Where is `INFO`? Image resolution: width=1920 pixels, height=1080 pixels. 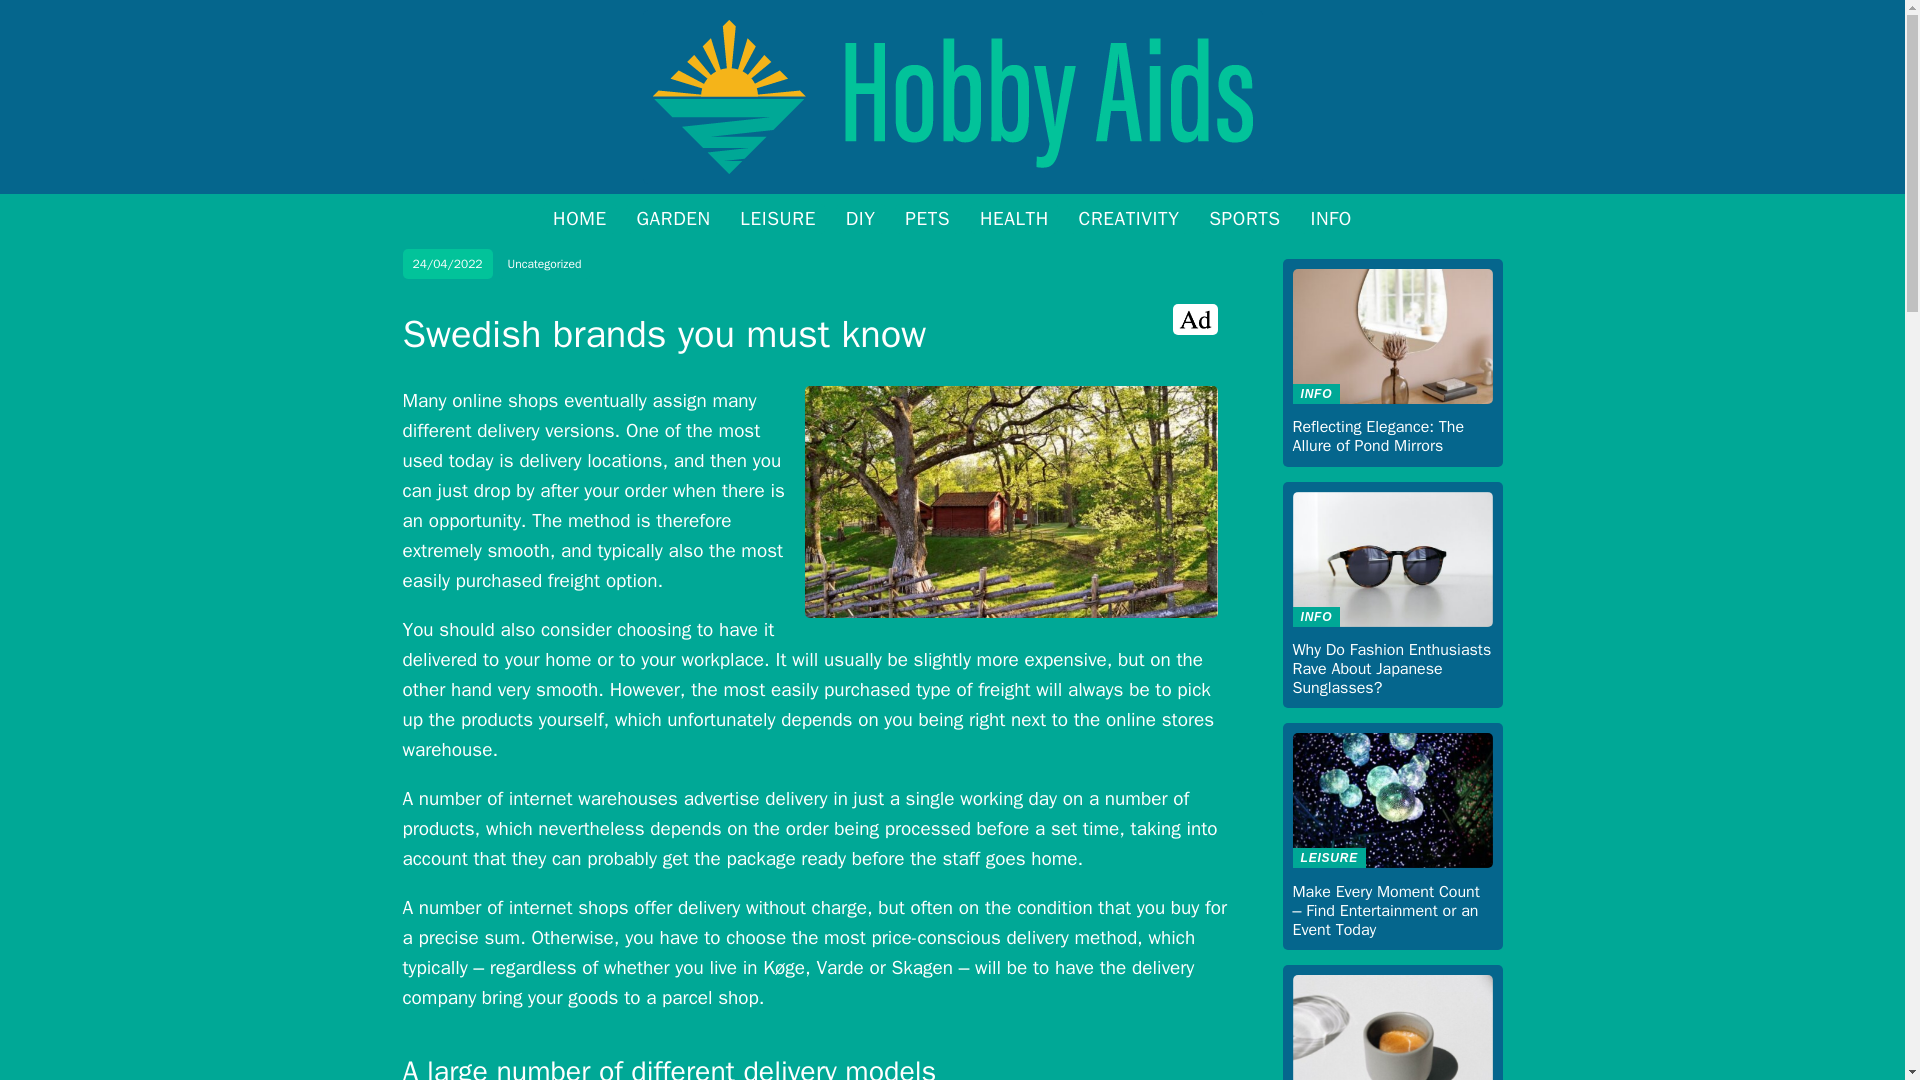 INFO is located at coordinates (1330, 219).